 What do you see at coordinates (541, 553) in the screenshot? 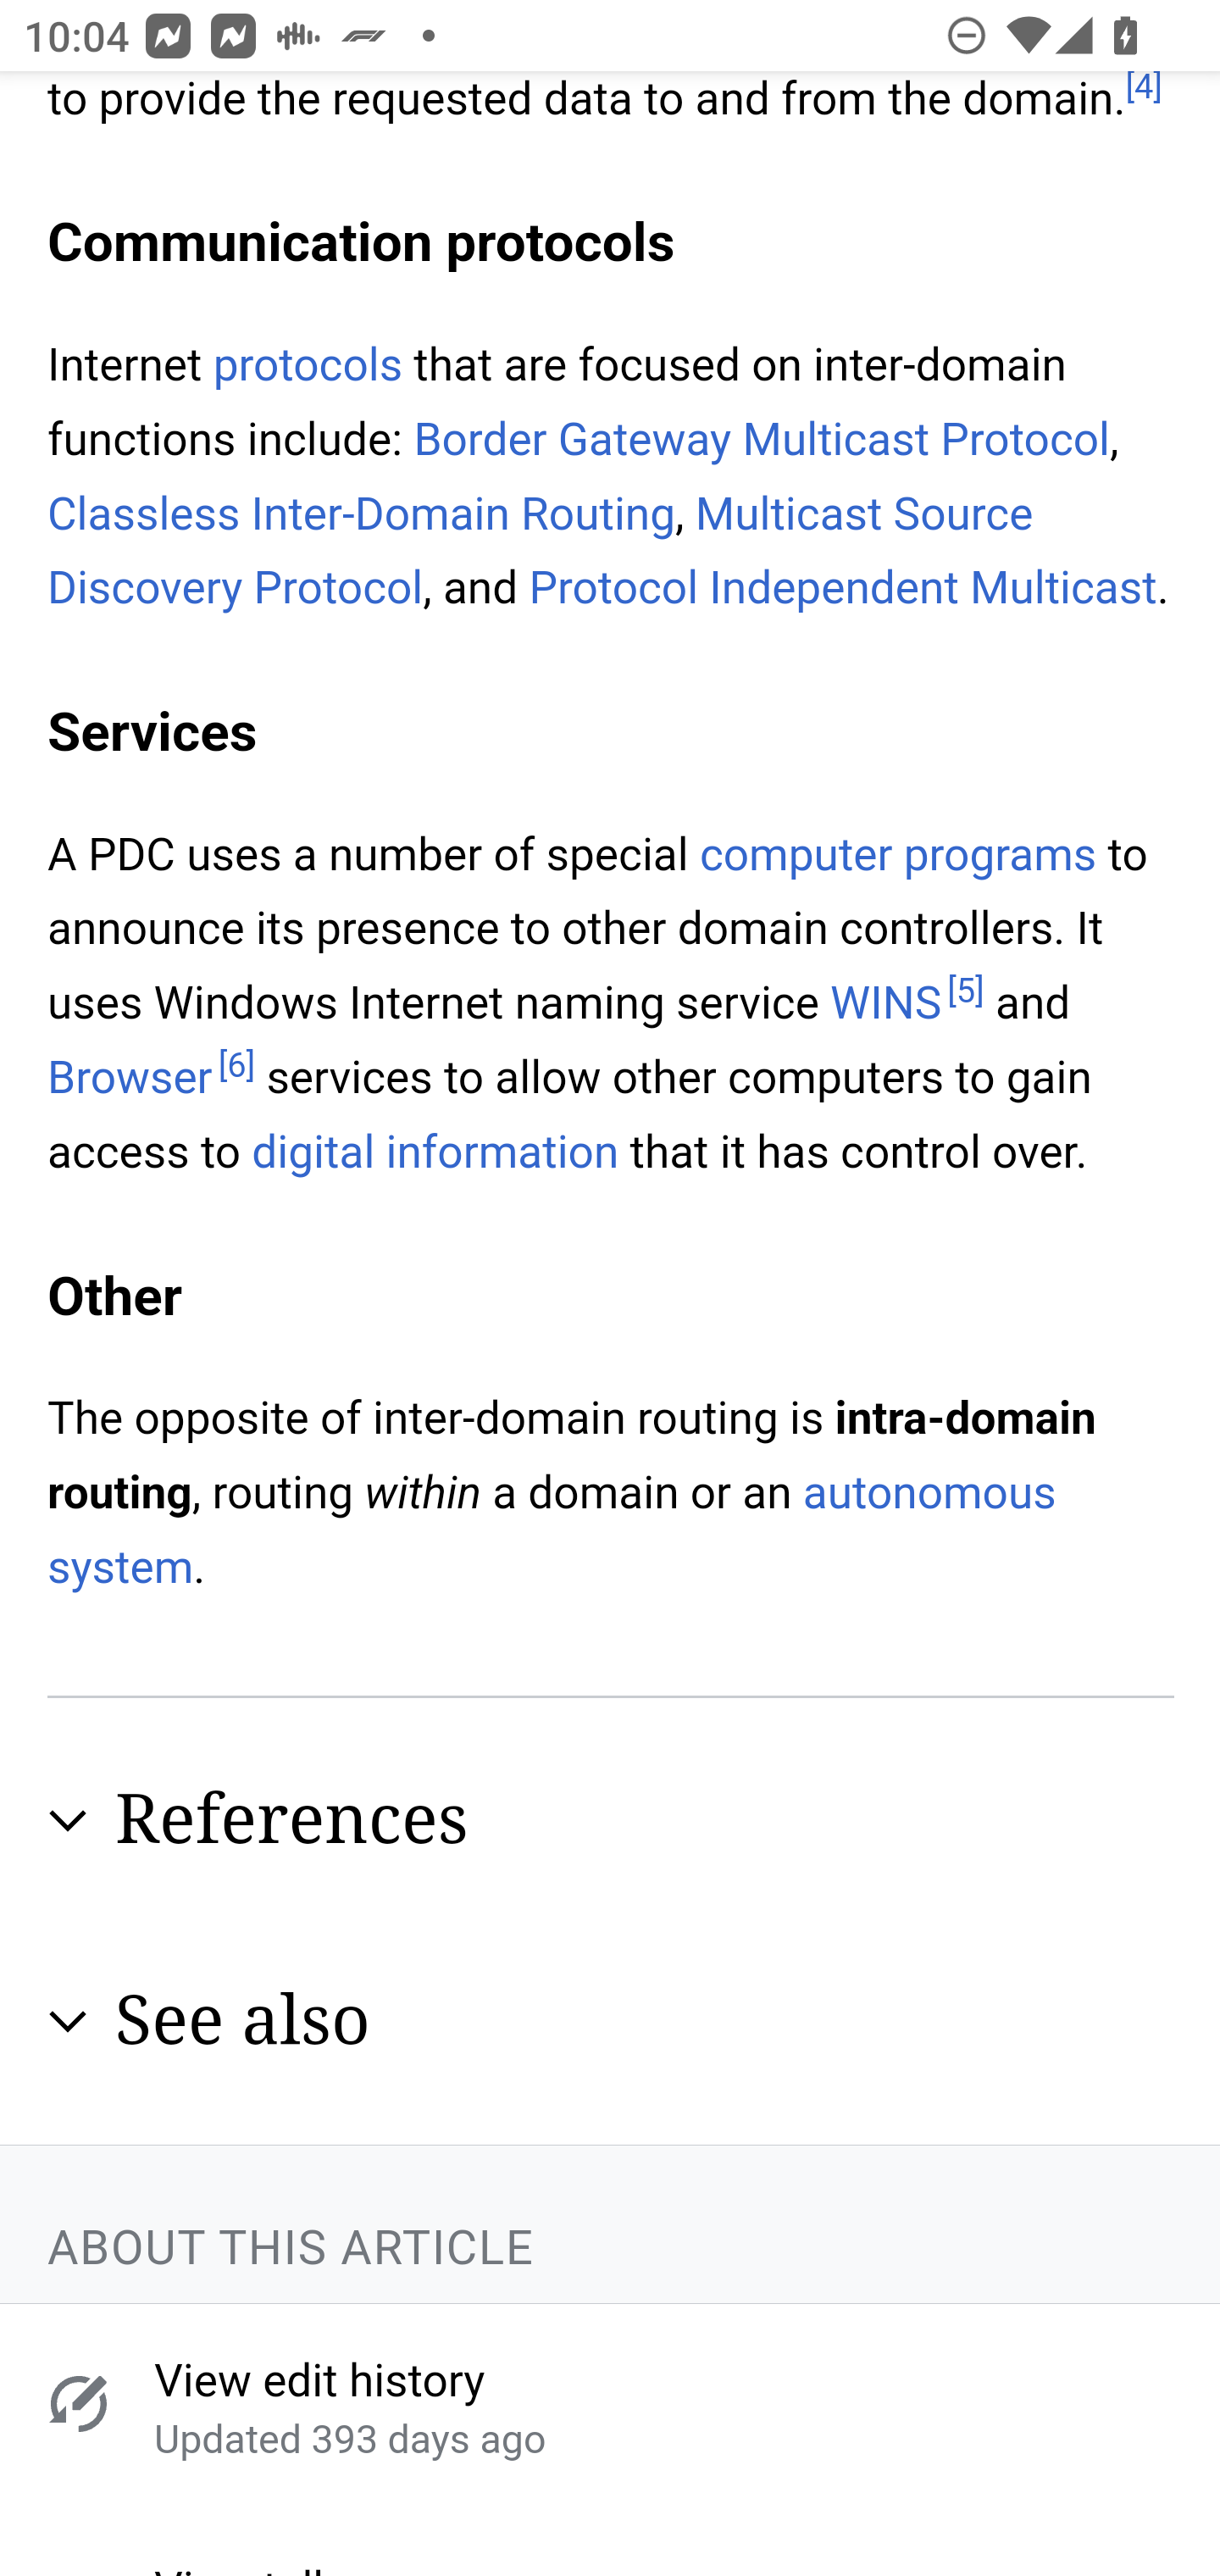
I see `Multicast Source Discovery Protocol` at bounding box center [541, 553].